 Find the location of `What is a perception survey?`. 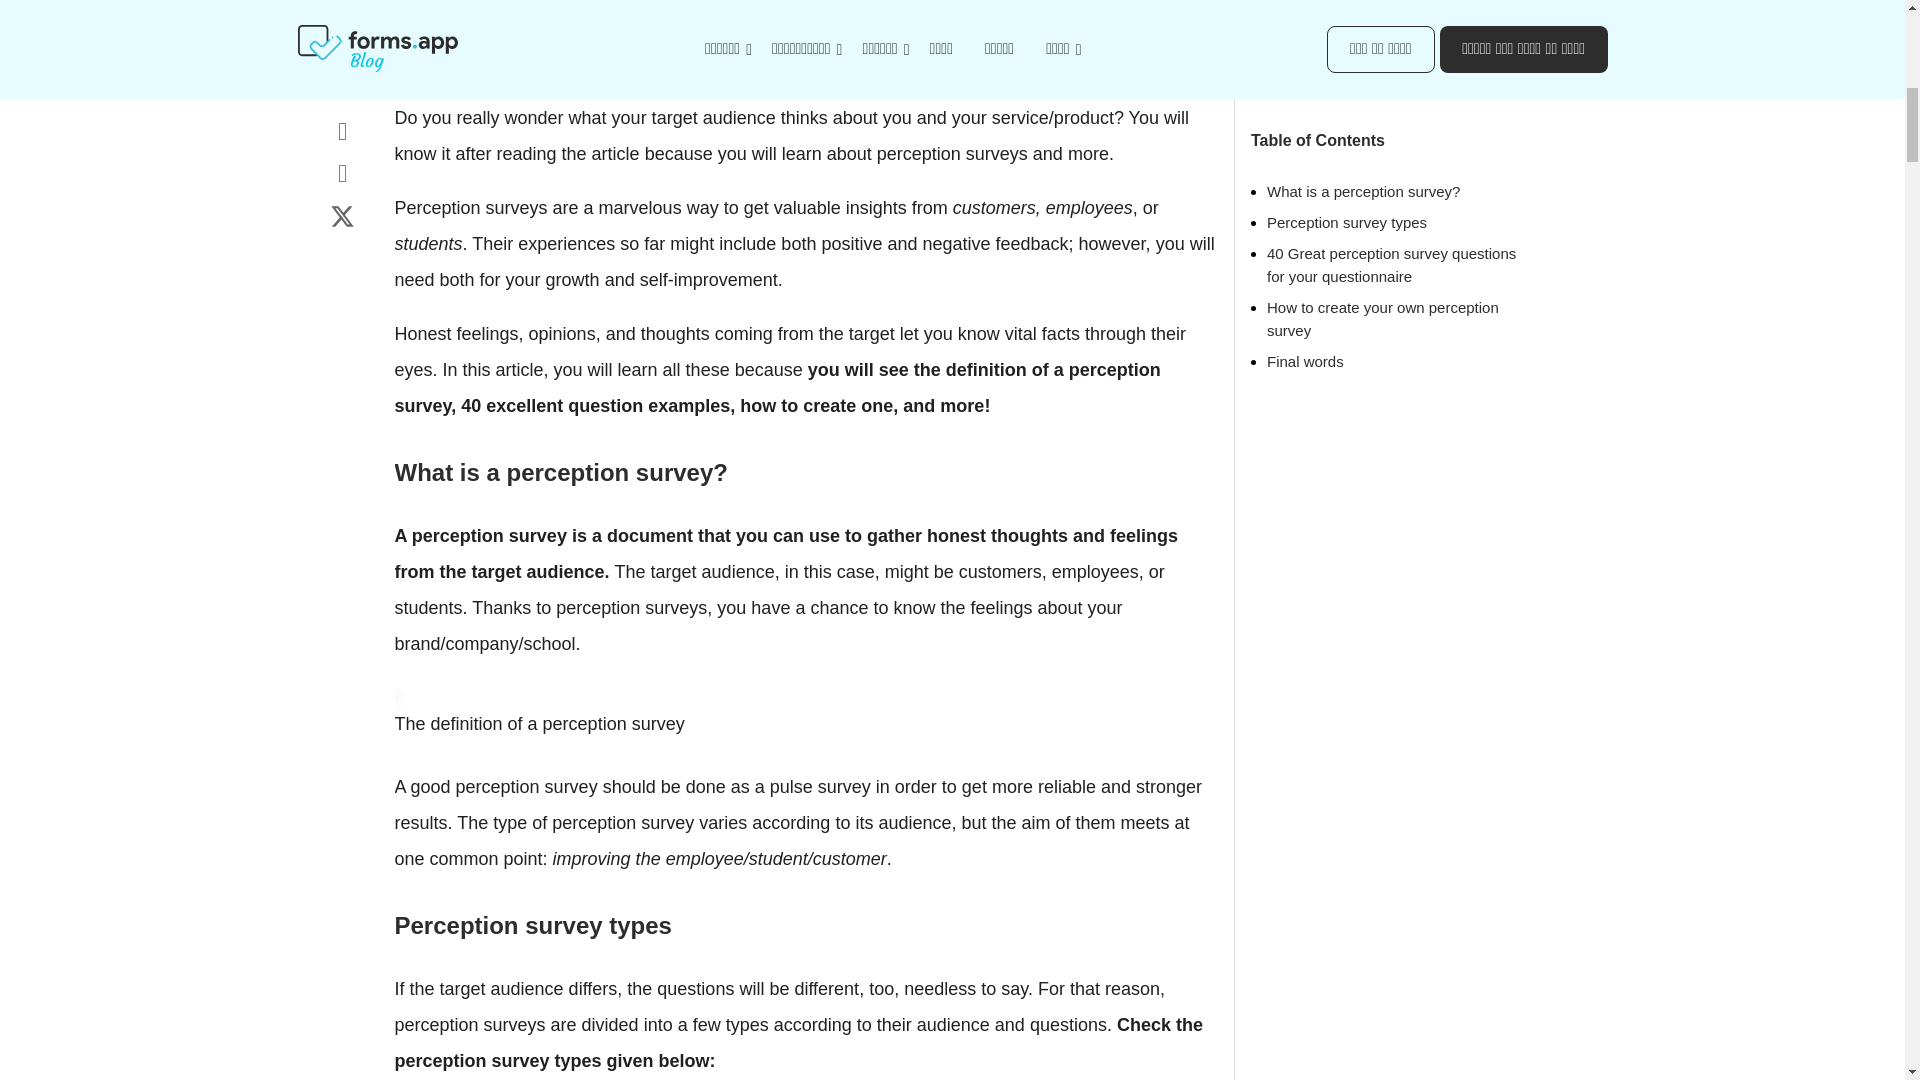

What is a perception survey? is located at coordinates (1363, 163).